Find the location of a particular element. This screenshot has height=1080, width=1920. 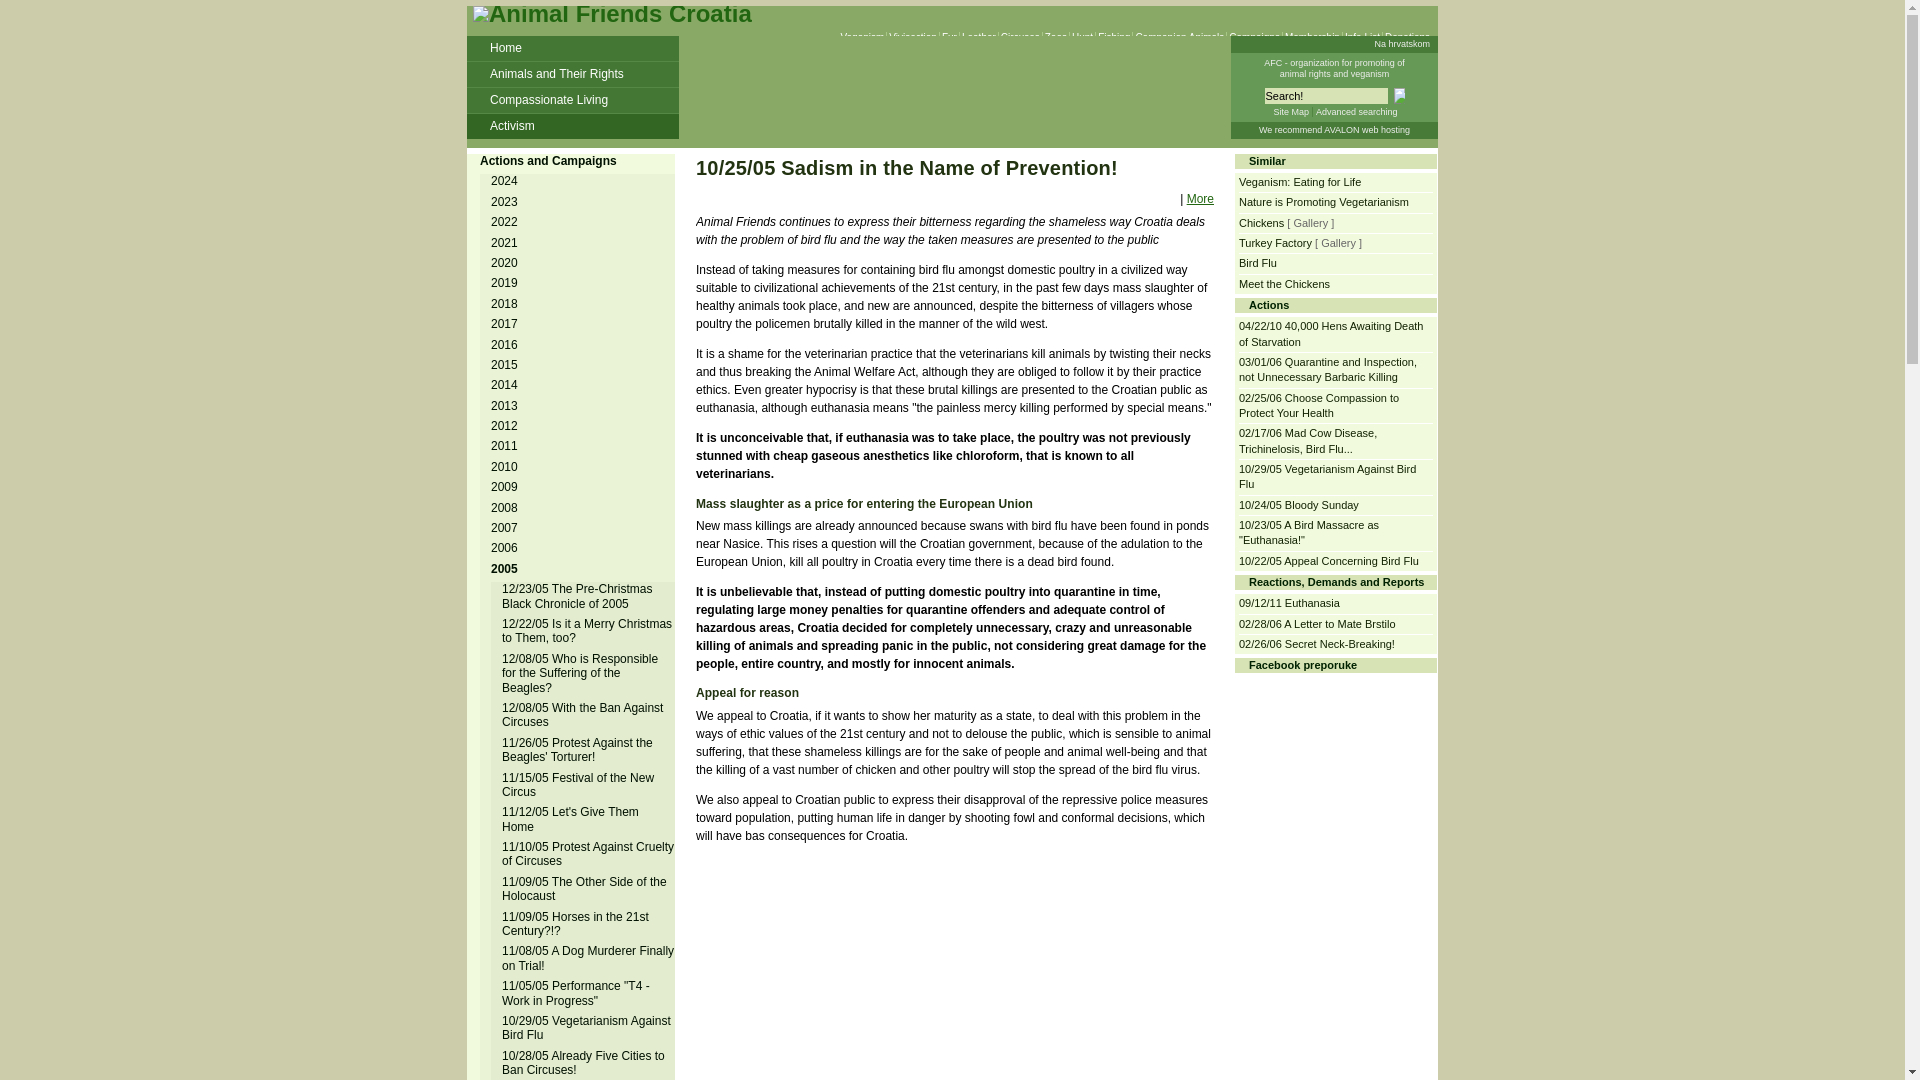

Activism is located at coordinates (572, 126).